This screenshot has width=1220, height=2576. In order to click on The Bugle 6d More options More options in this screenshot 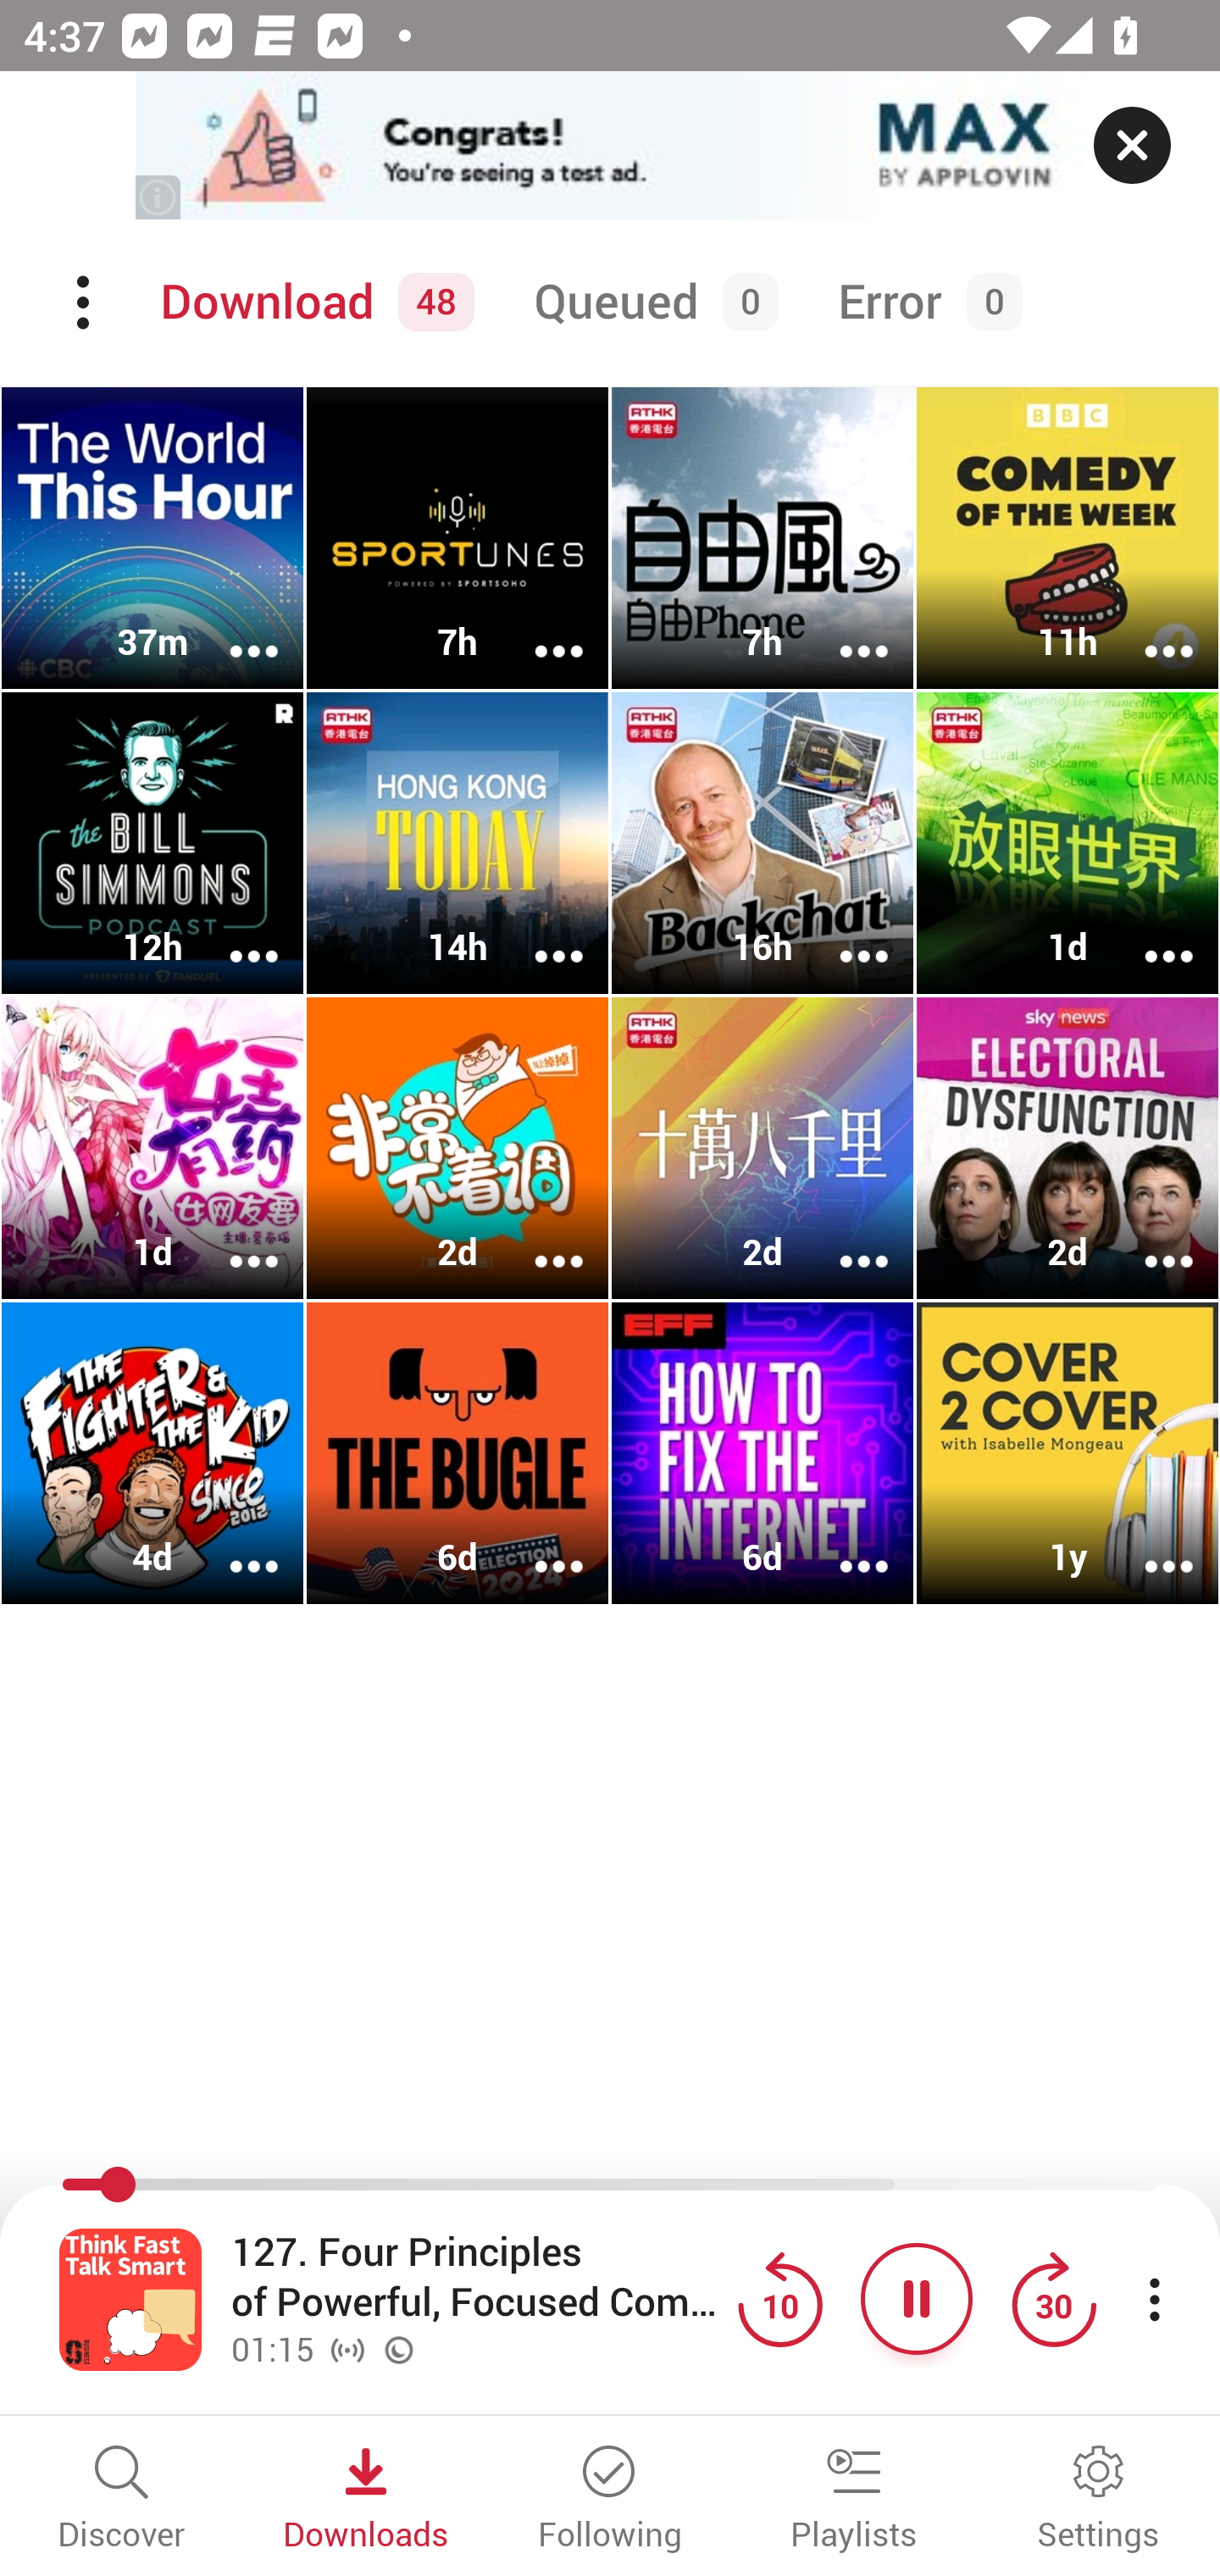, I will do `click(457, 1452)`.